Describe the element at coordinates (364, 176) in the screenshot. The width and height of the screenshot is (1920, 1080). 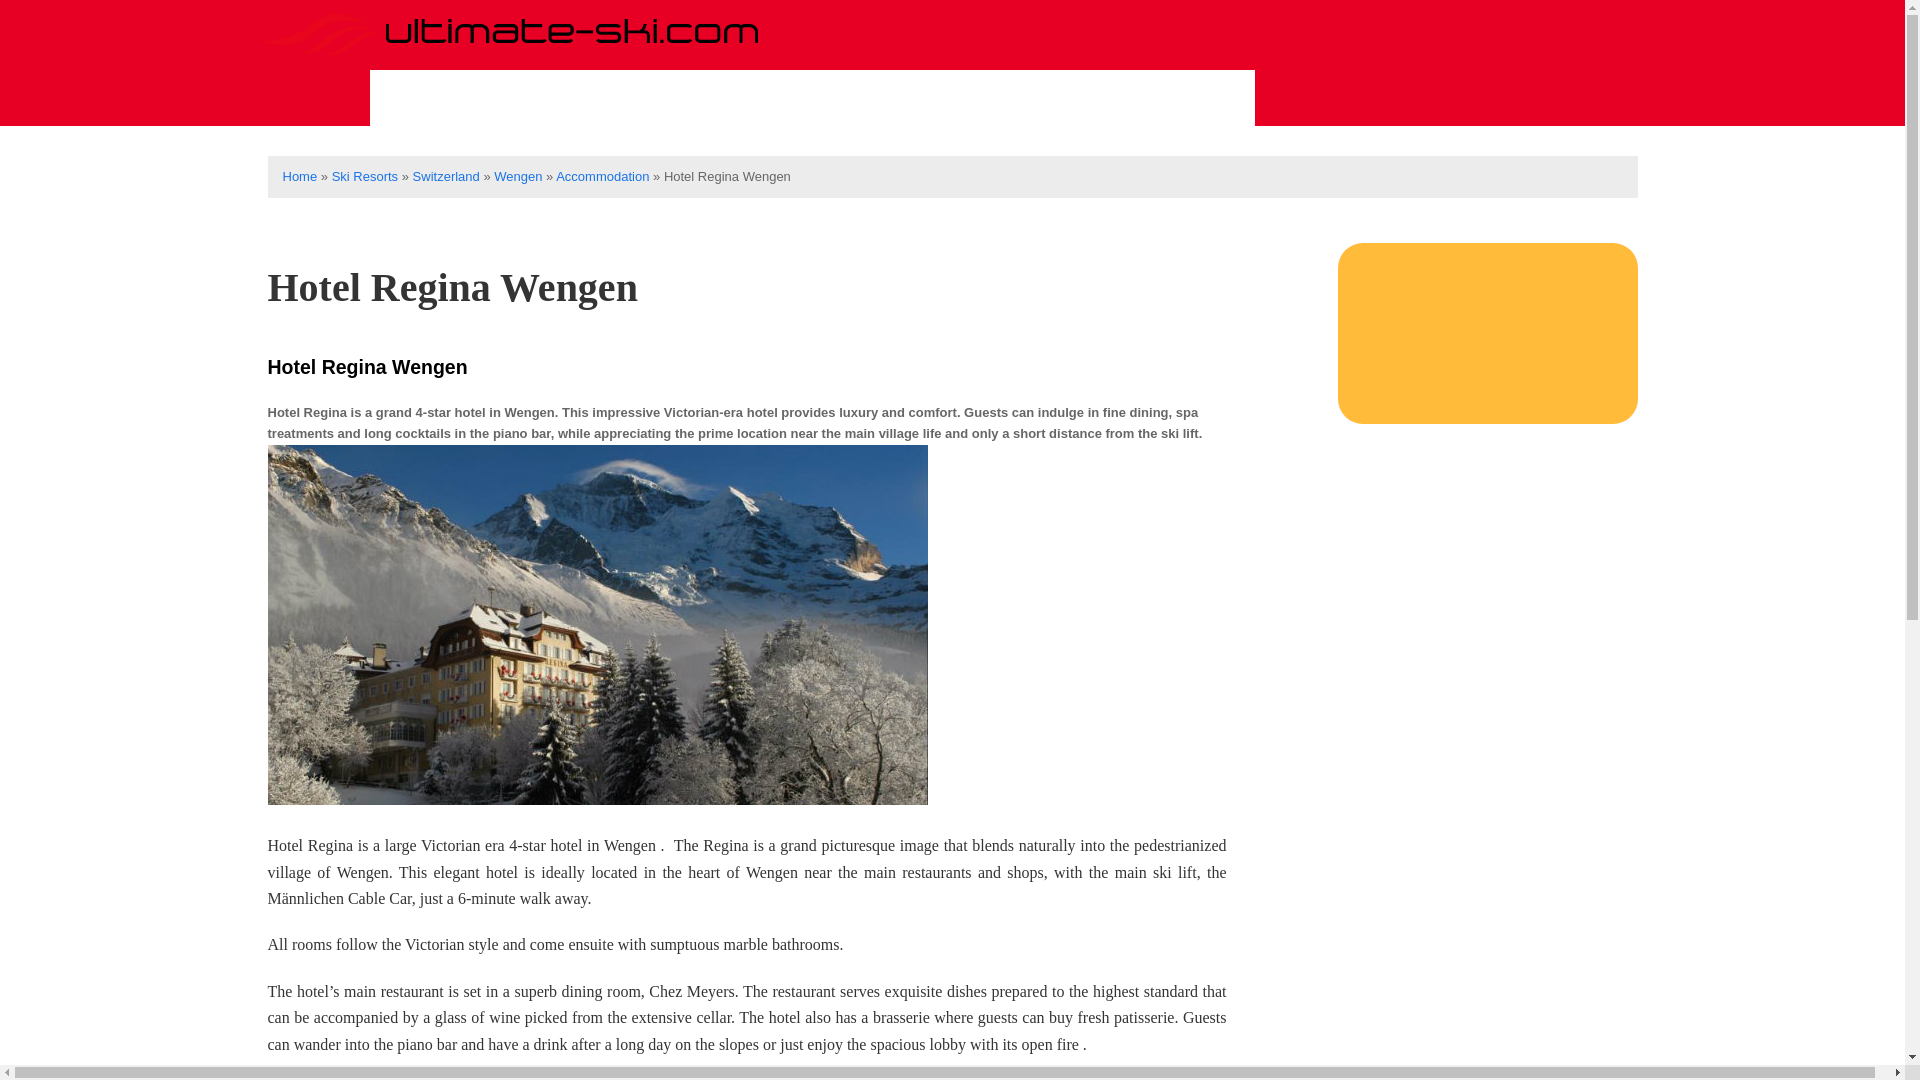
I see `Ski Resorts` at that location.